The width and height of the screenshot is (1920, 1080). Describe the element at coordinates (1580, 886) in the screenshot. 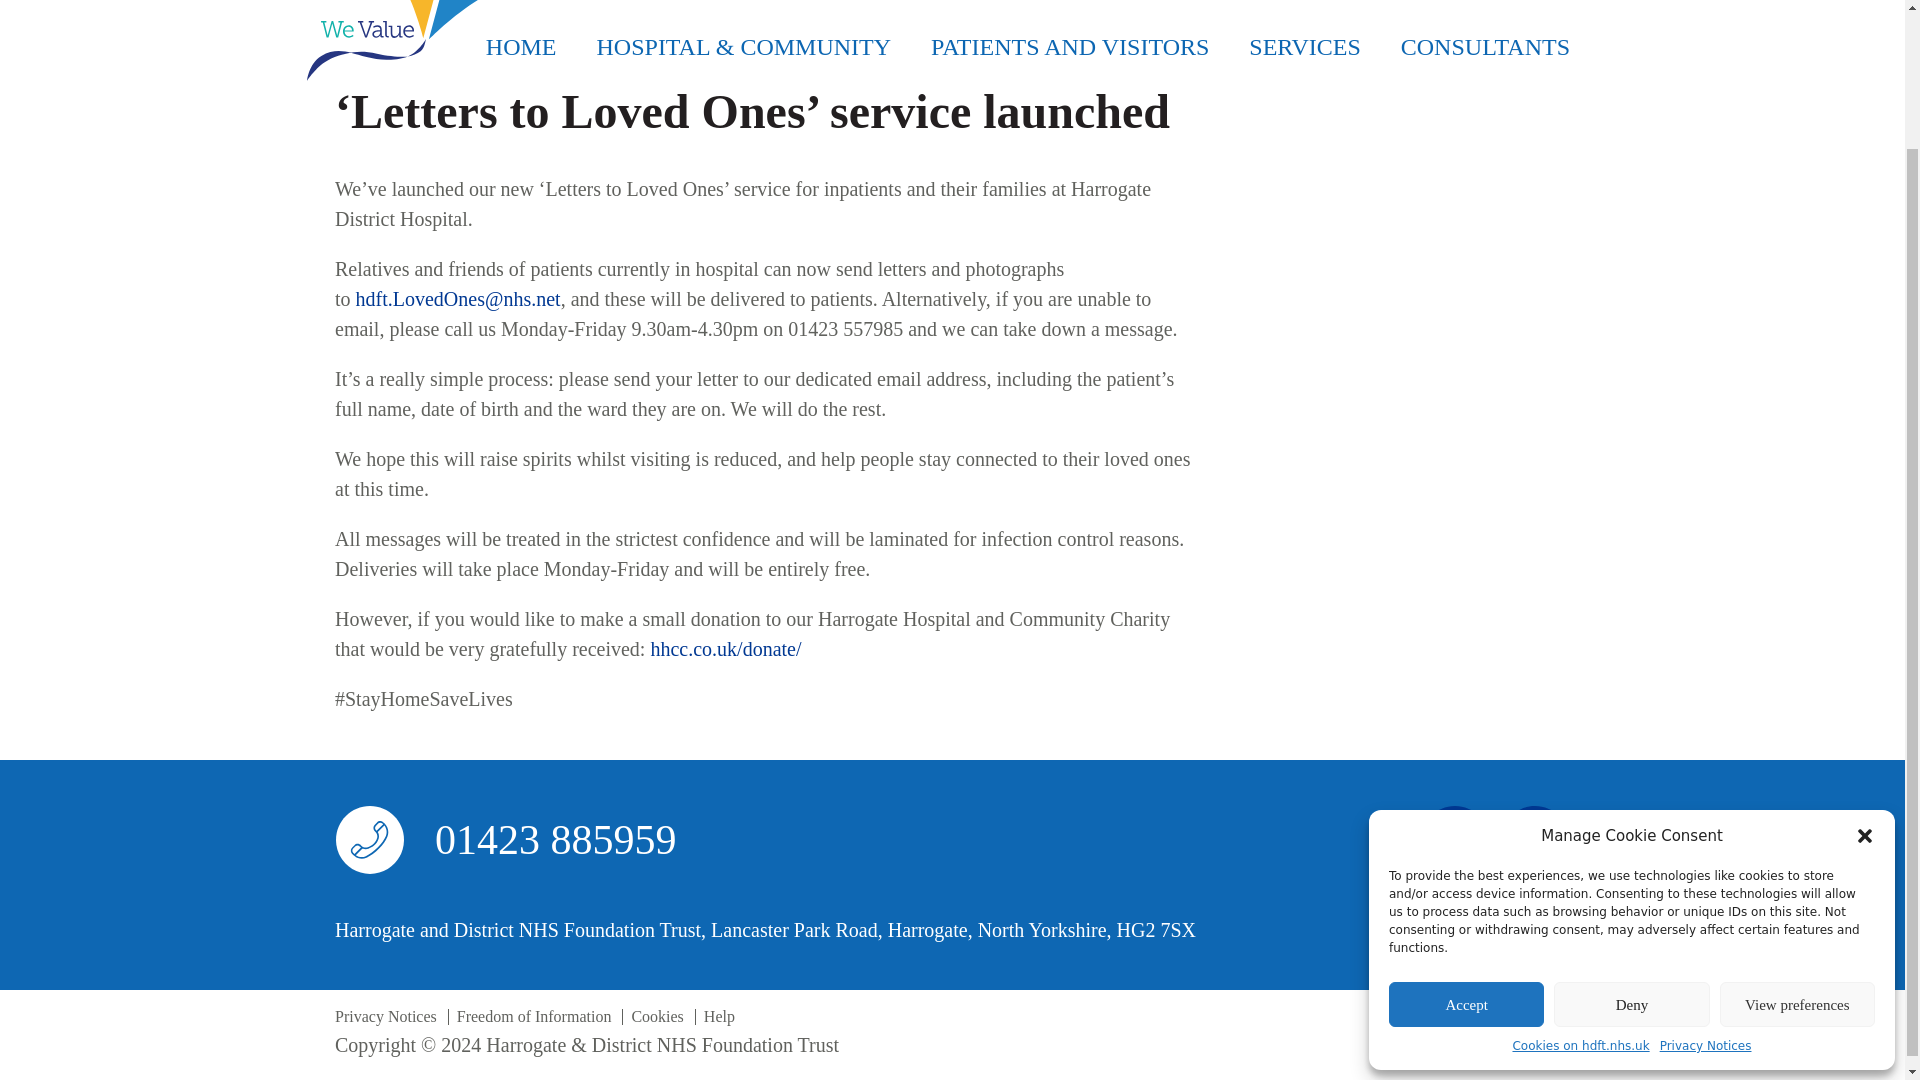

I see `Cookies on hdft.nhs.uk` at that location.